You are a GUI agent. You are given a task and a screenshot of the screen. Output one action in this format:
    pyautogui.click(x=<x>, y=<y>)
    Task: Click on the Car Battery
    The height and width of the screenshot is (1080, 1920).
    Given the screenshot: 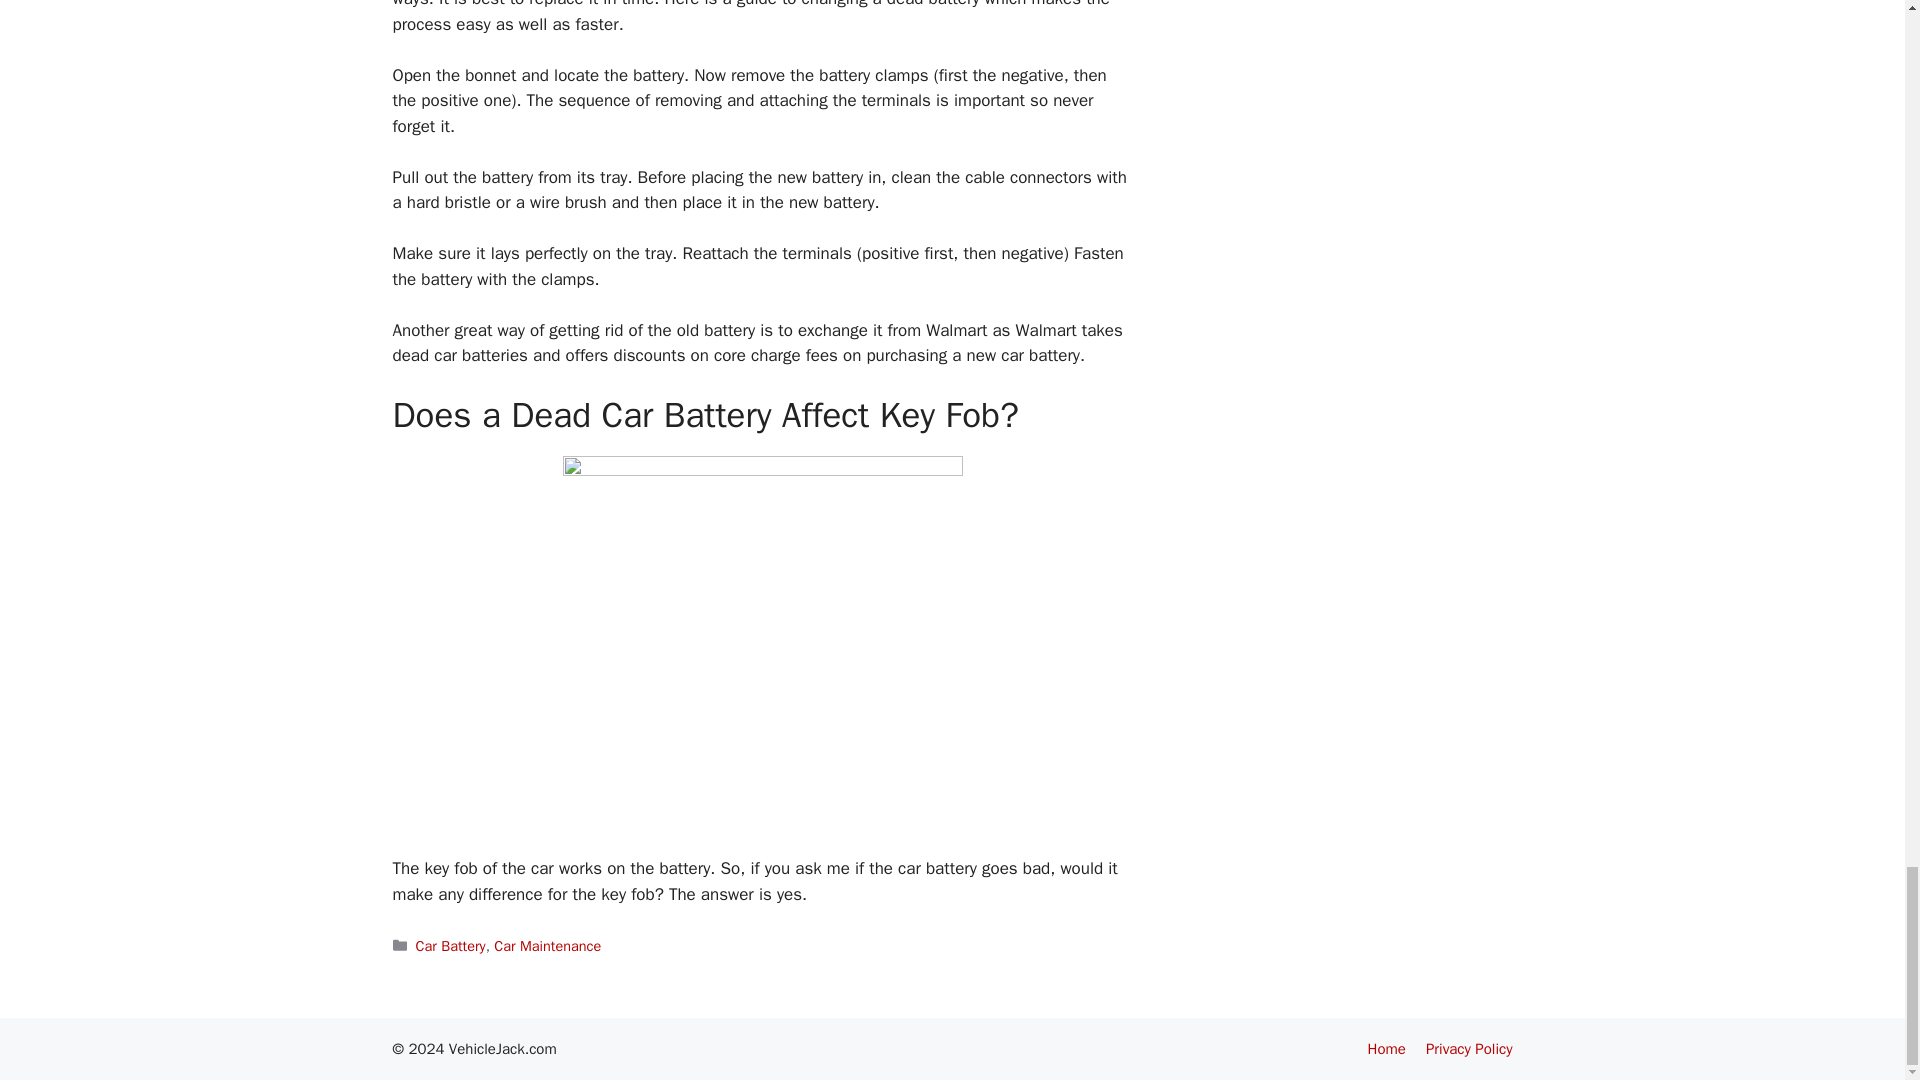 What is the action you would take?
    pyautogui.click(x=450, y=946)
    